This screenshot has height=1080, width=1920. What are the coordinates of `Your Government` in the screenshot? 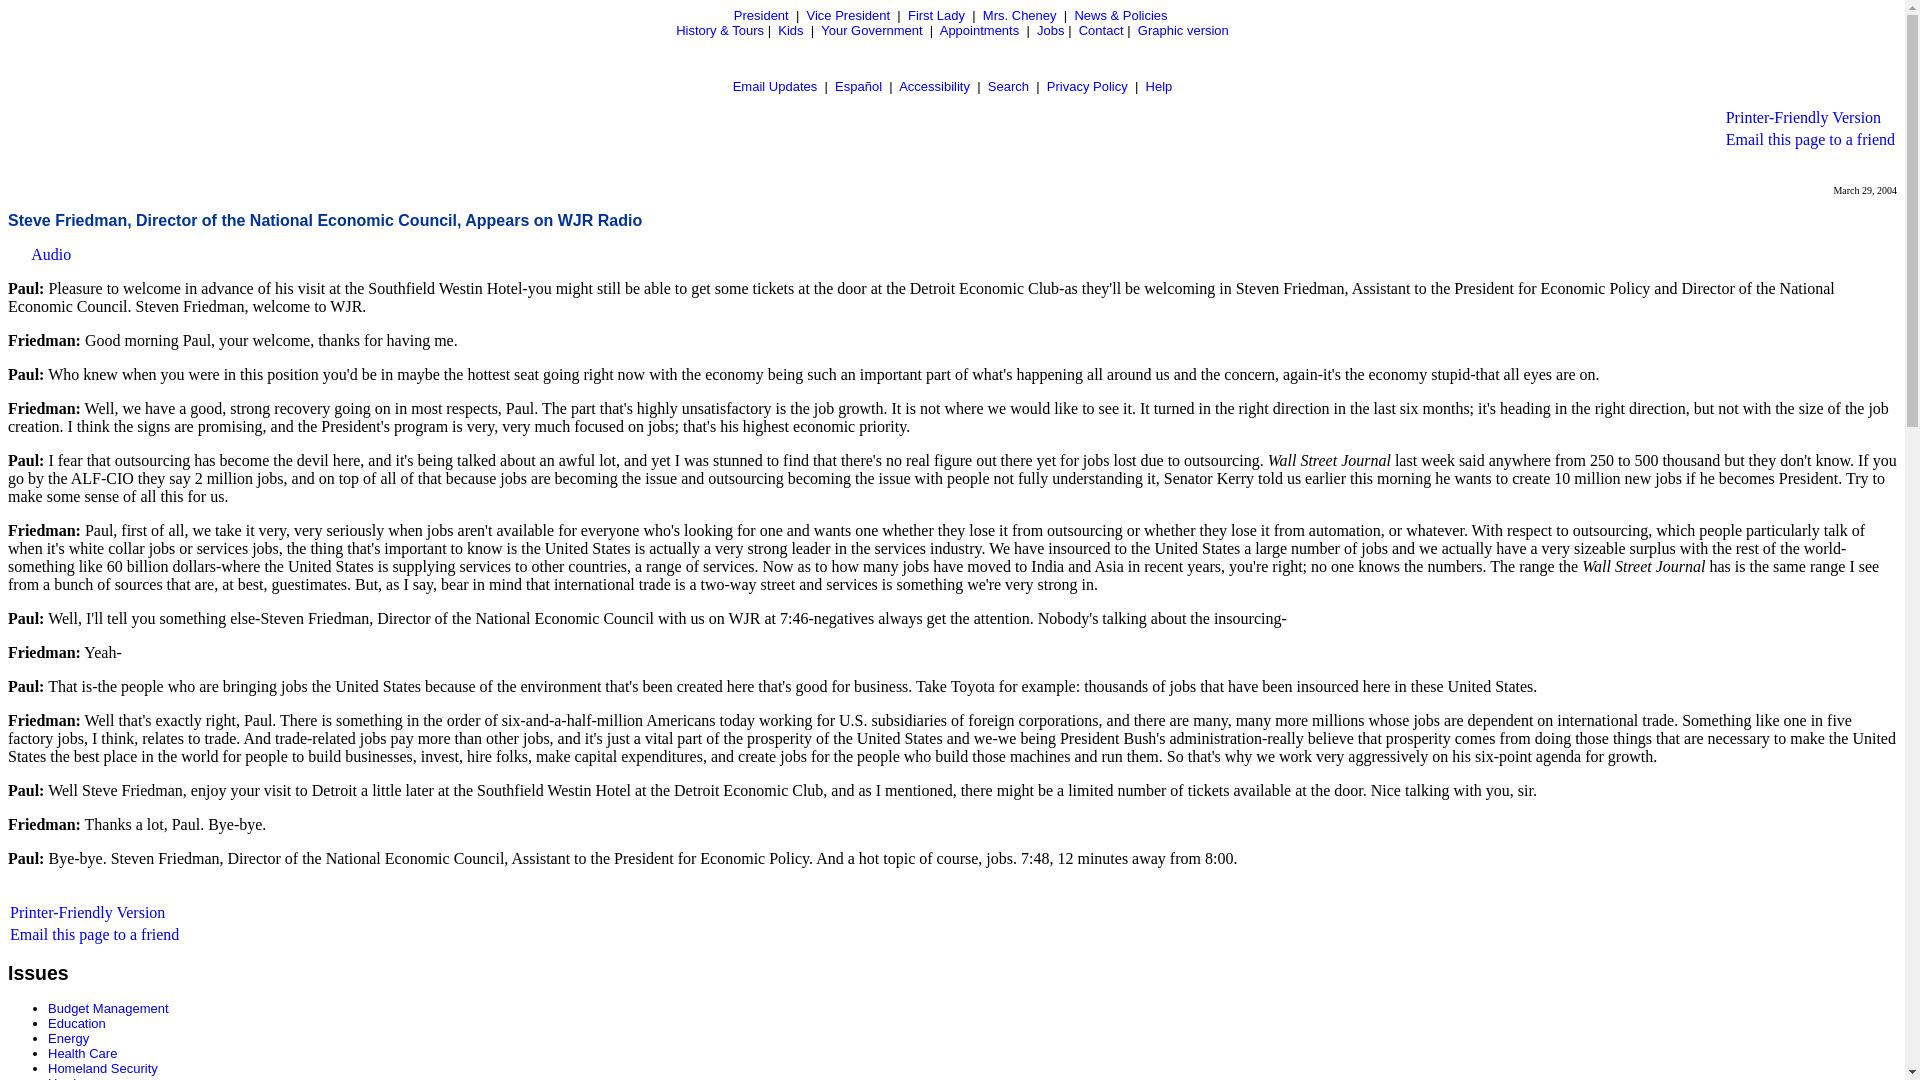 It's located at (871, 30).